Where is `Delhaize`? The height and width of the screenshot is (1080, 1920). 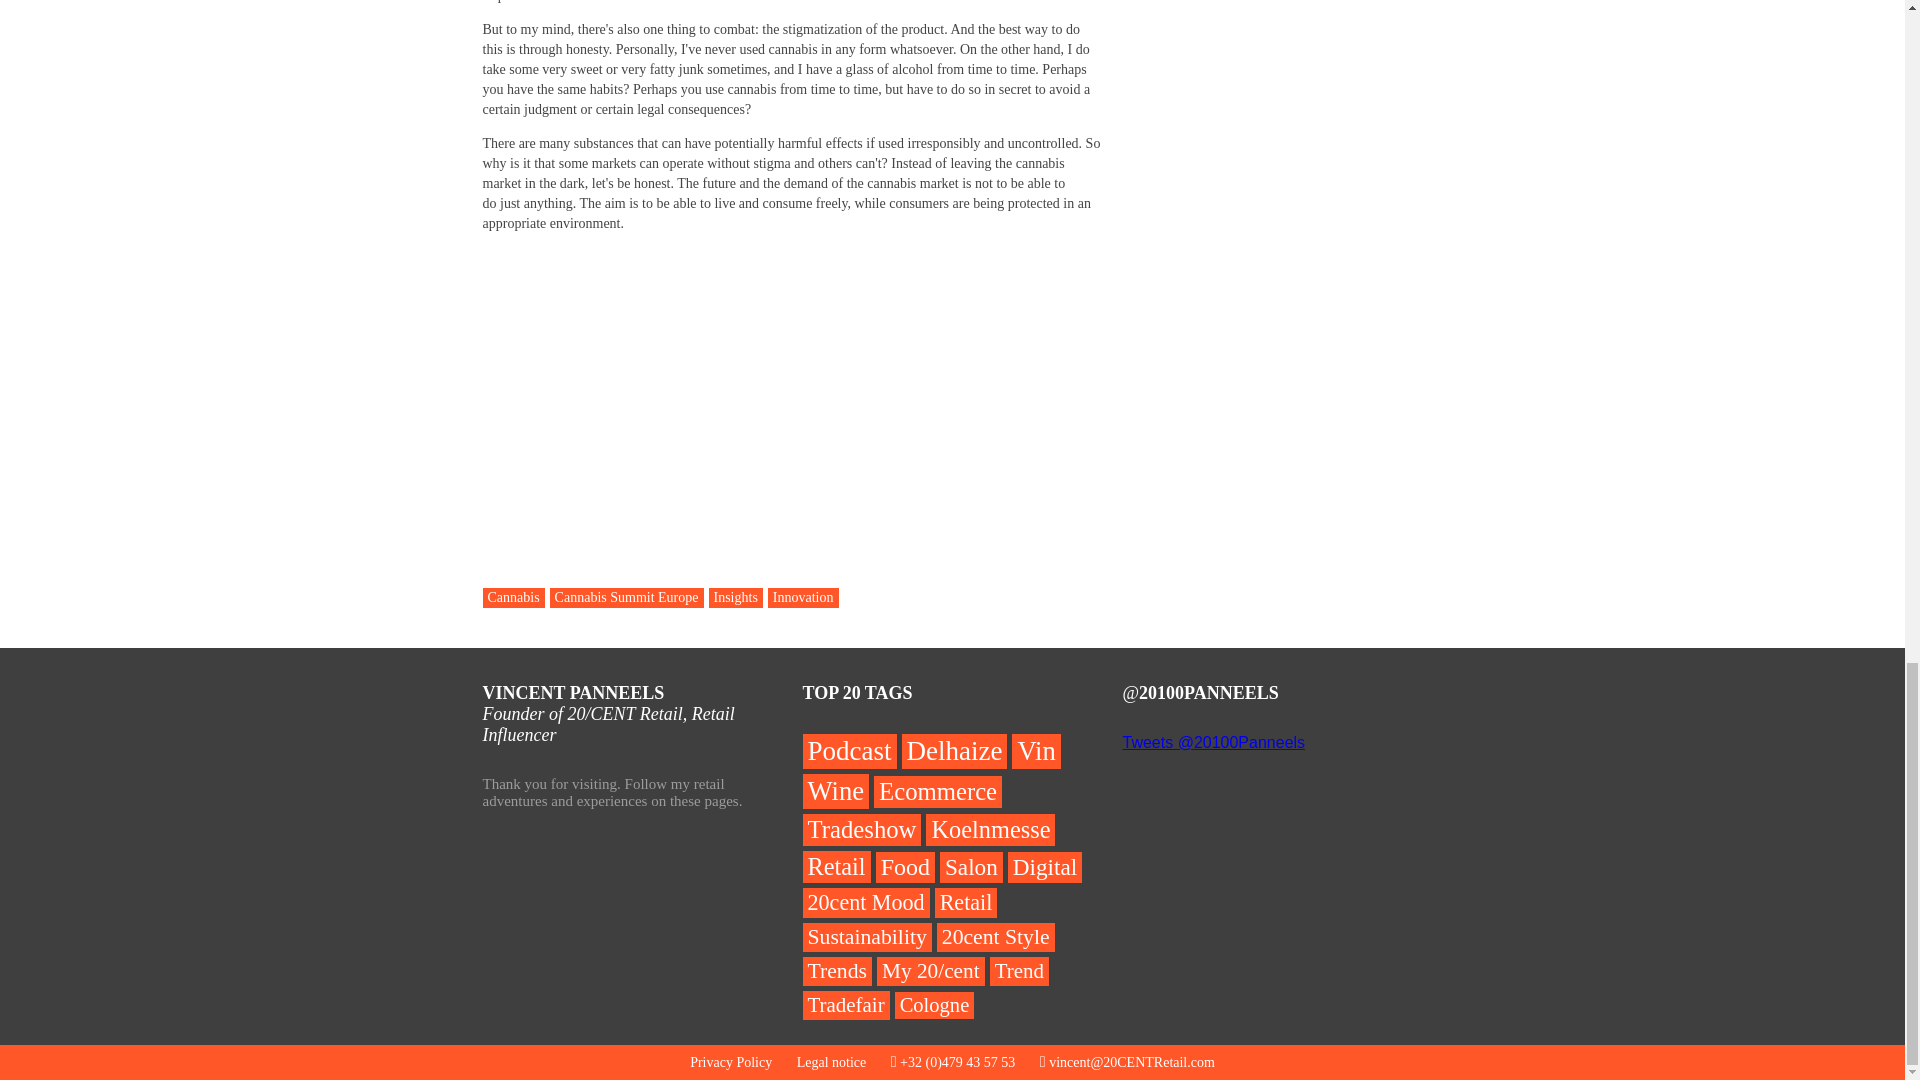 Delhaize is located at coordinates (955, 751).